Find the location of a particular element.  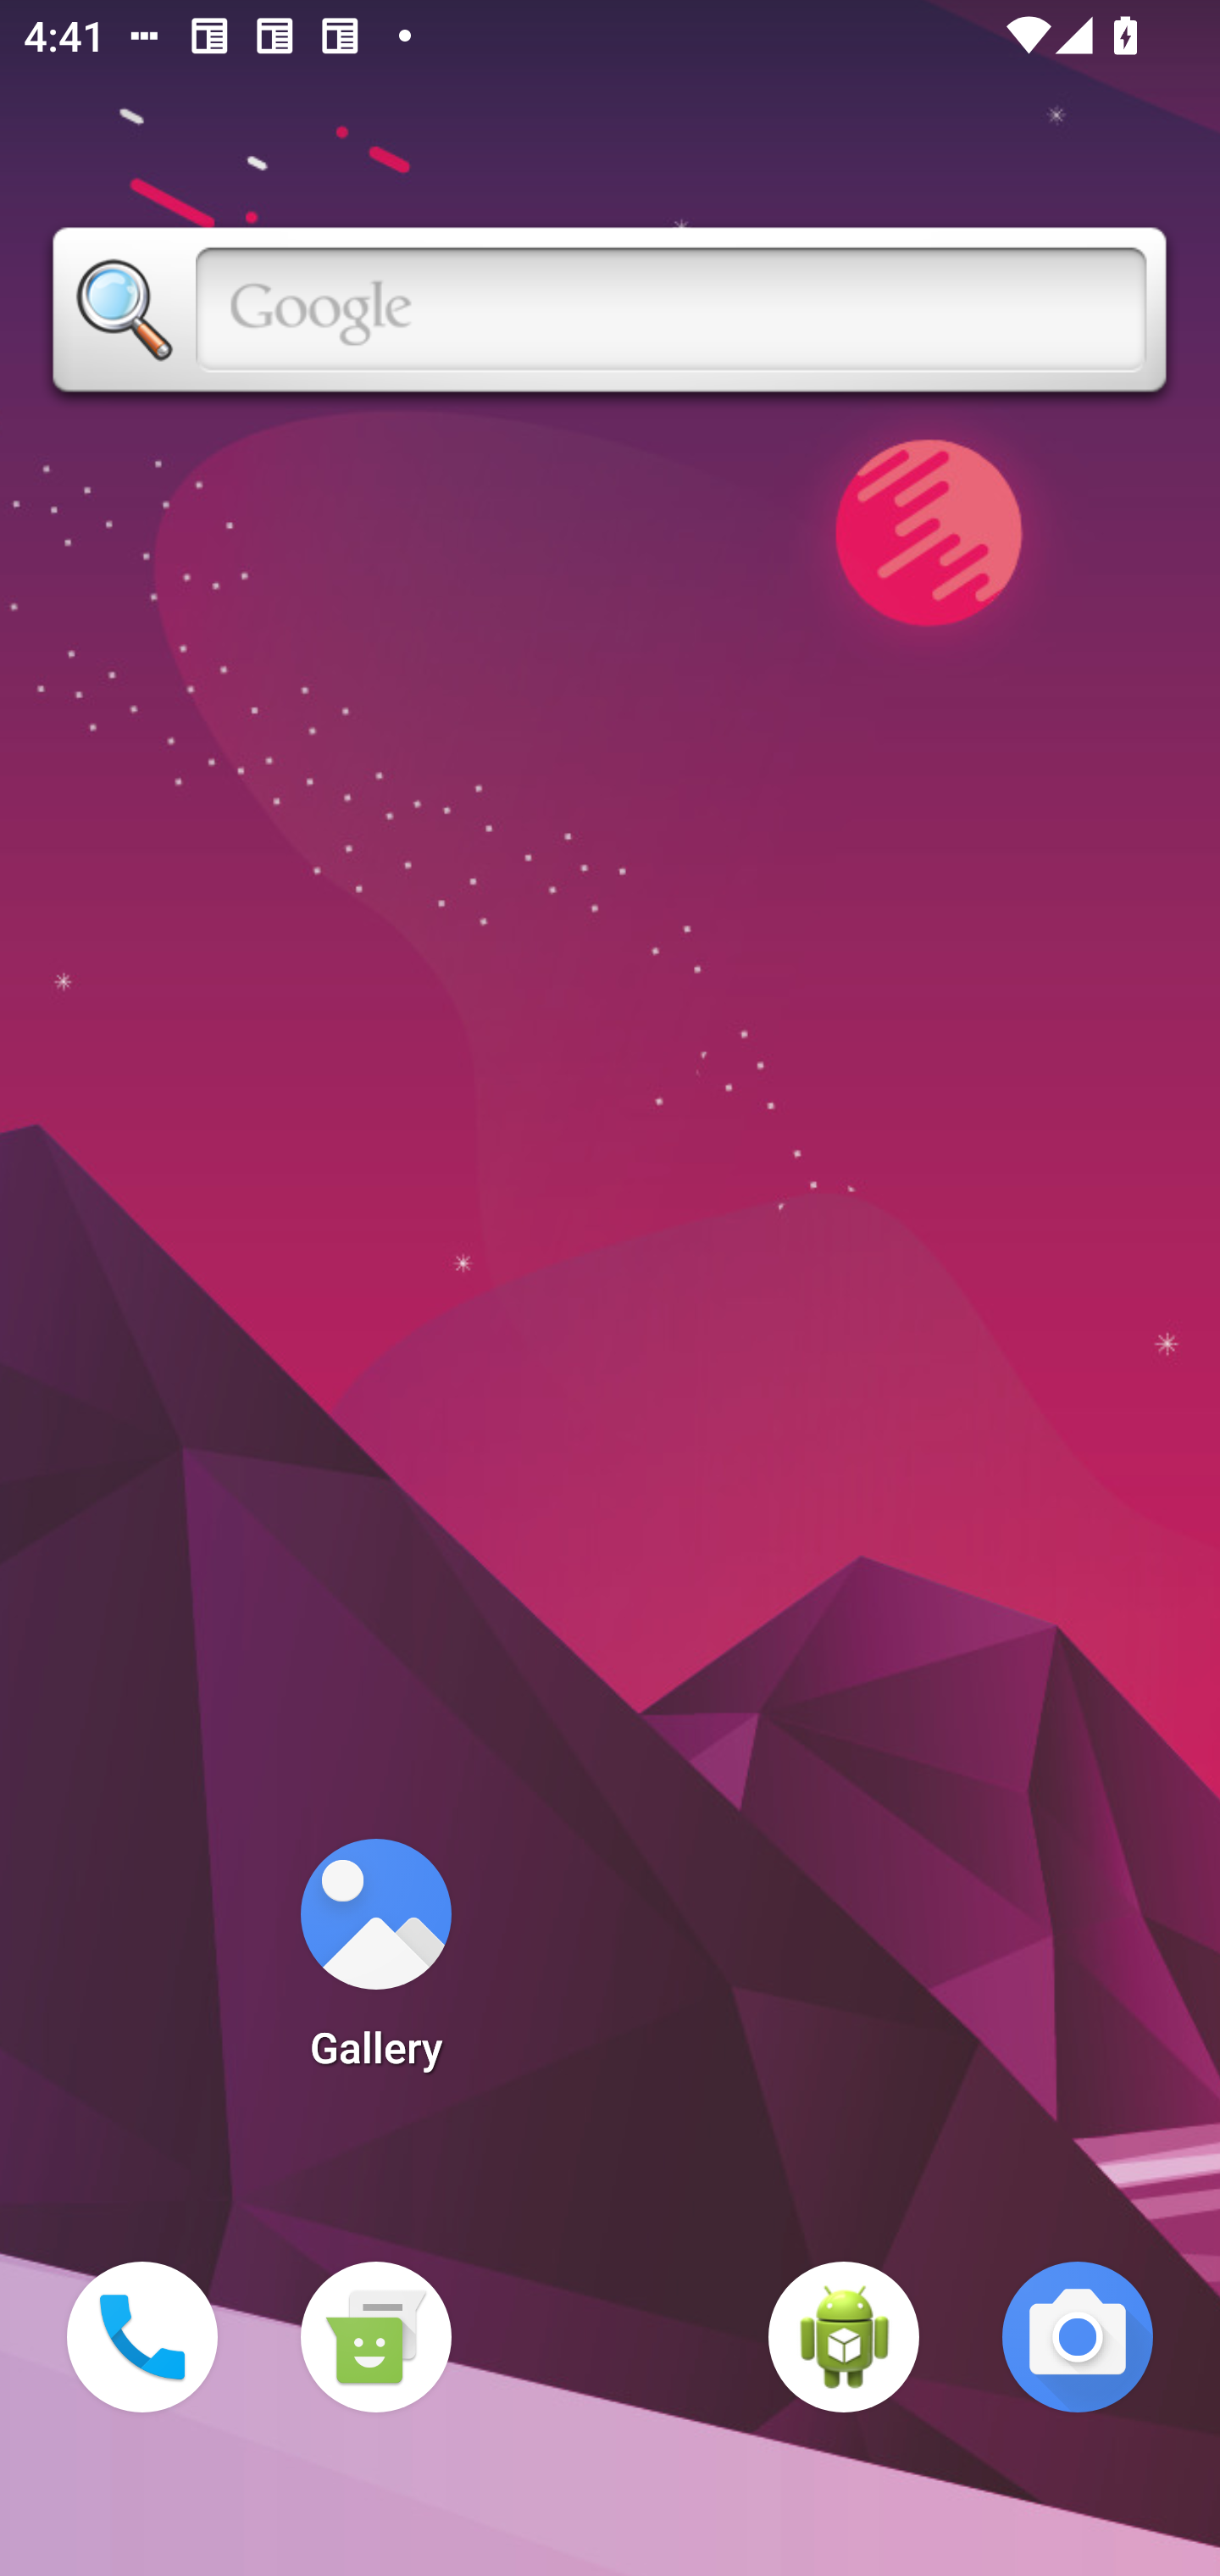

Messaging is located at coordinates (375, 2337).